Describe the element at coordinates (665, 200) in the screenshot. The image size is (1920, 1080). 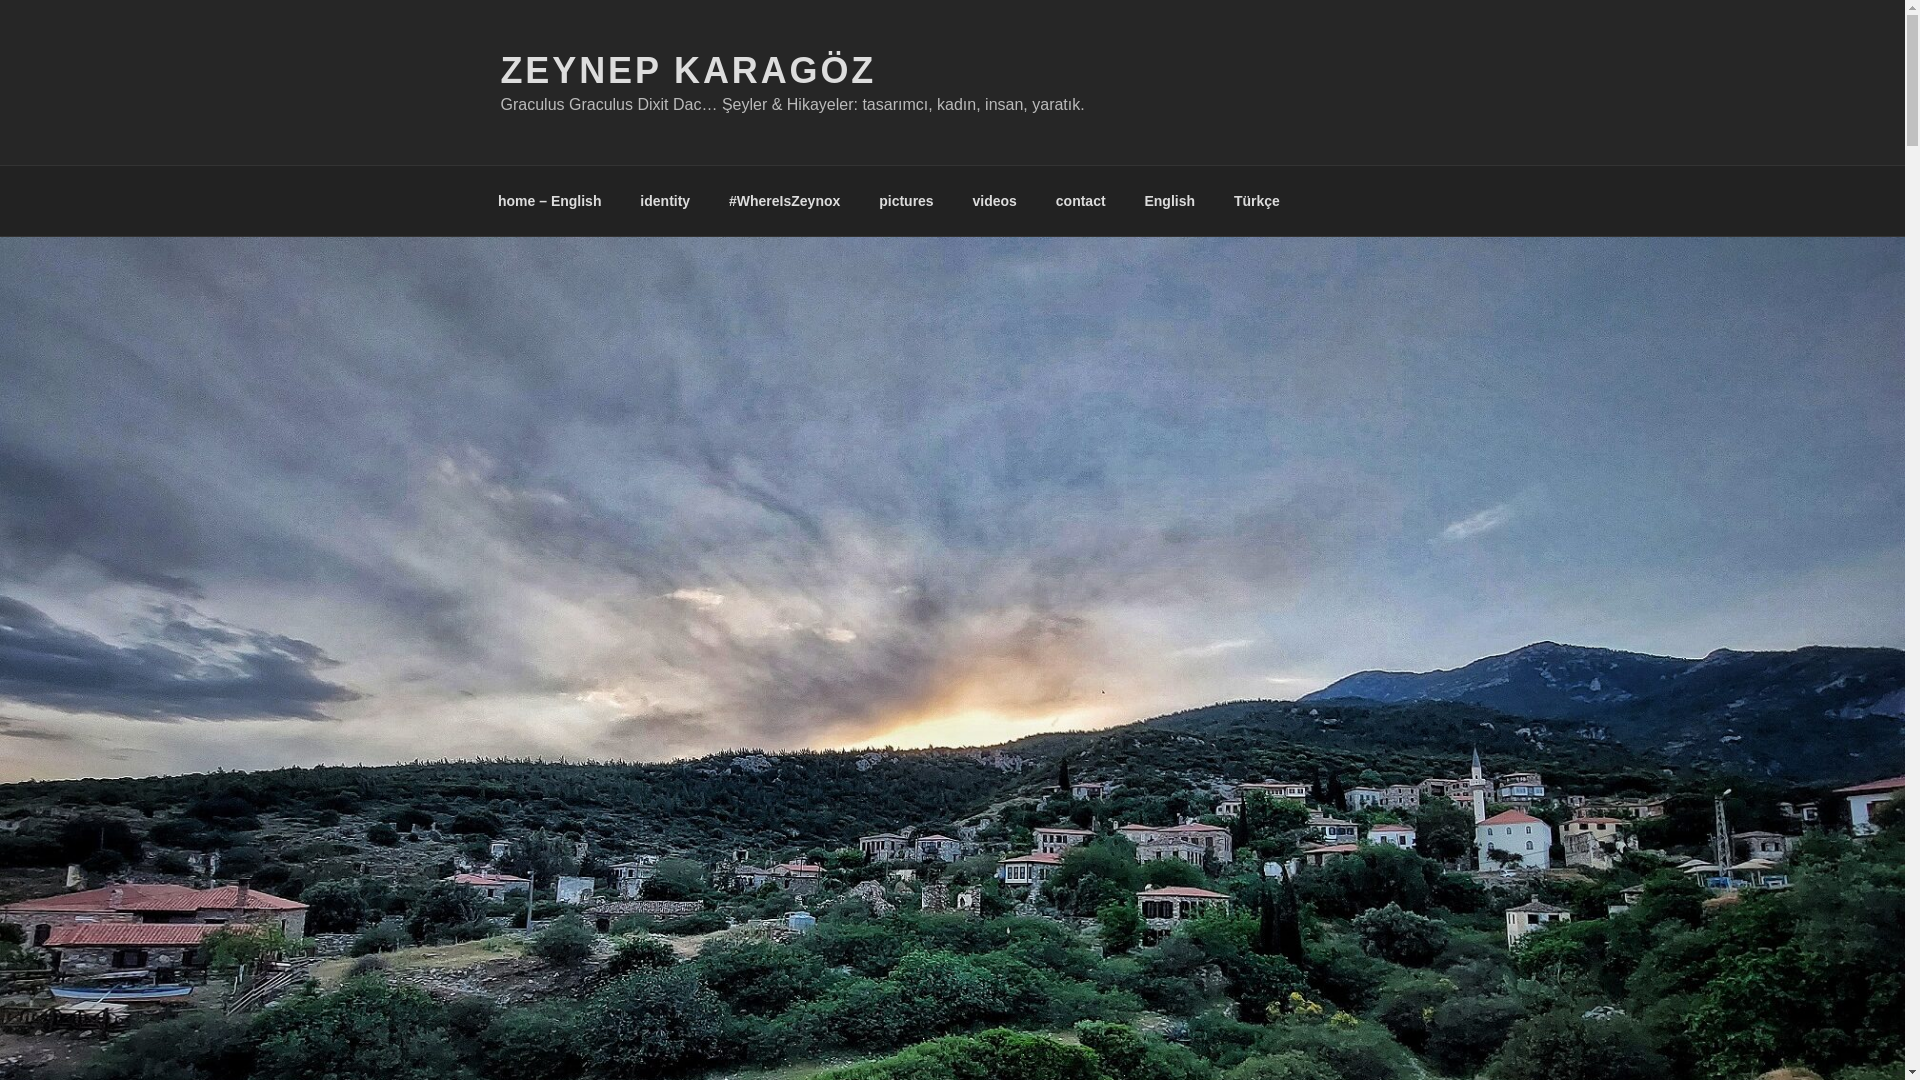
I see `identity` at that location.